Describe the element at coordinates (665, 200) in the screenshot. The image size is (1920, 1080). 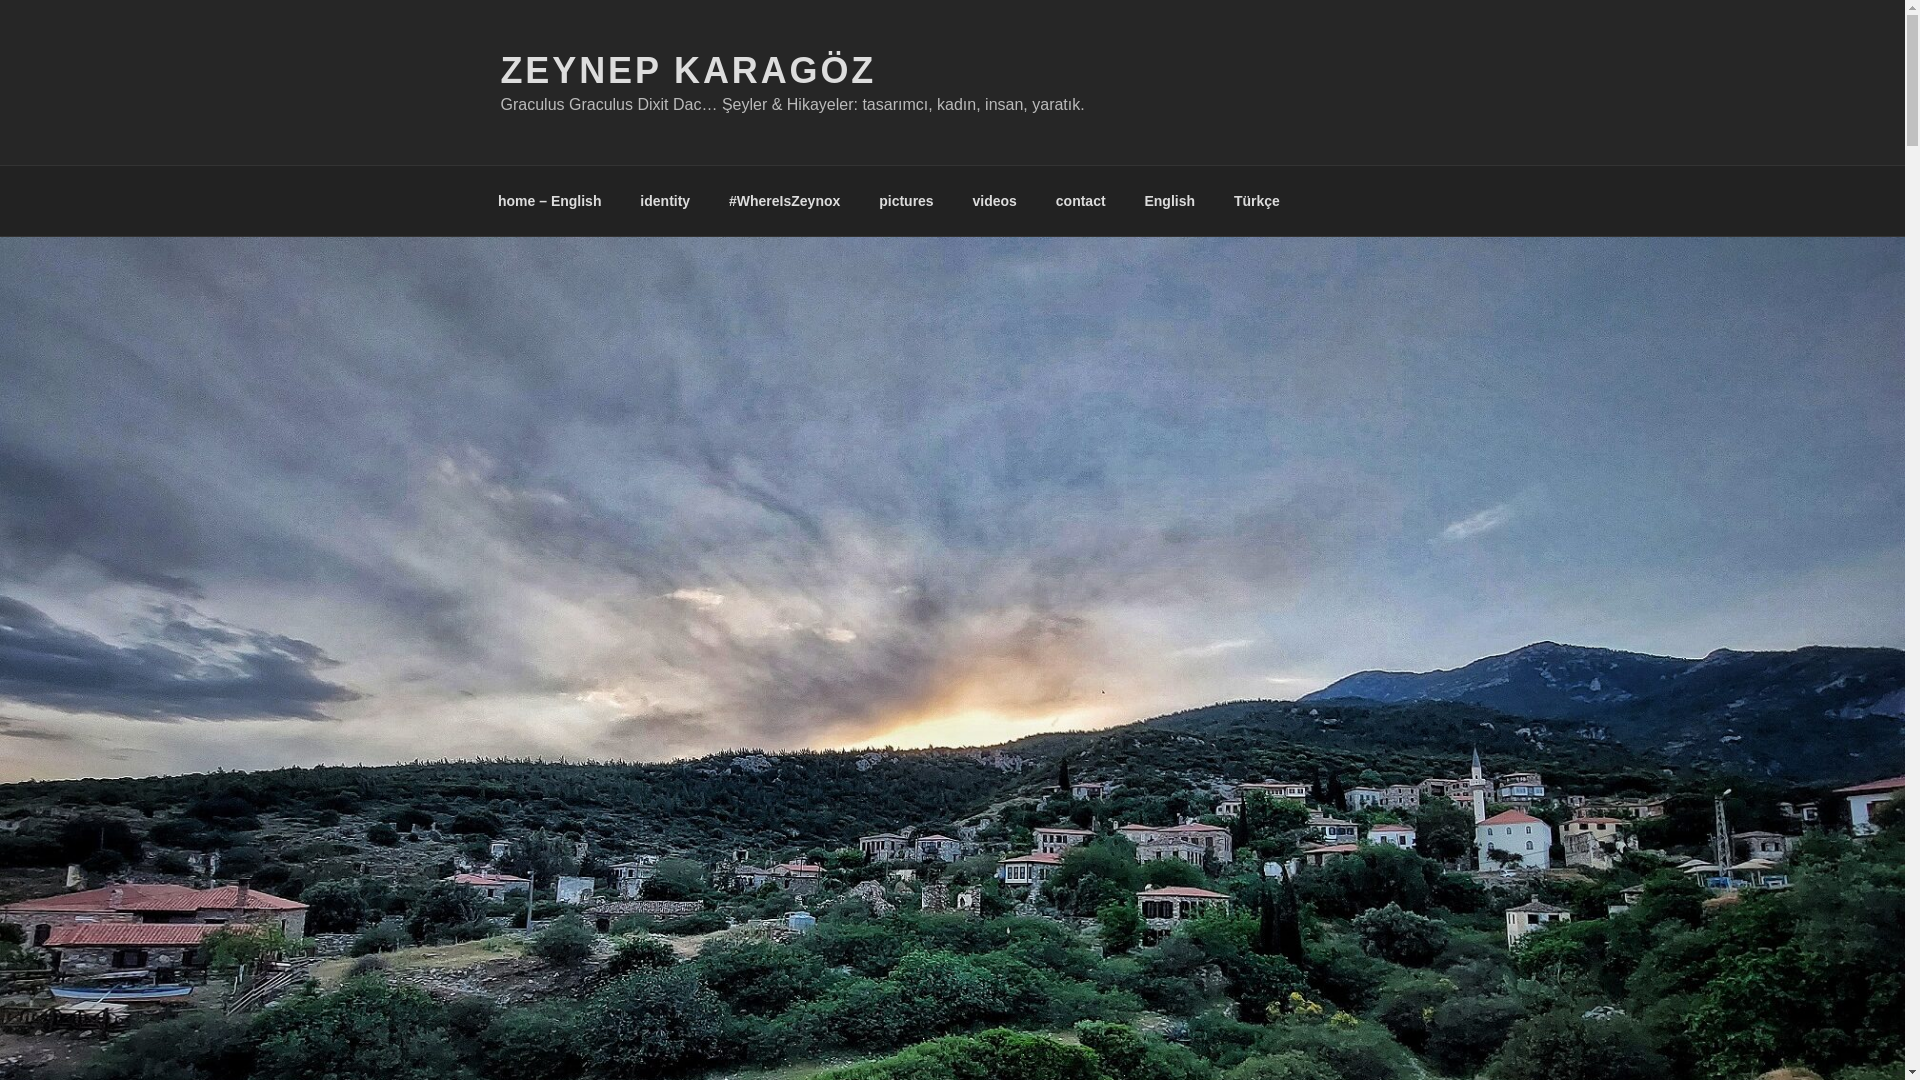
I see `identity` at that location.